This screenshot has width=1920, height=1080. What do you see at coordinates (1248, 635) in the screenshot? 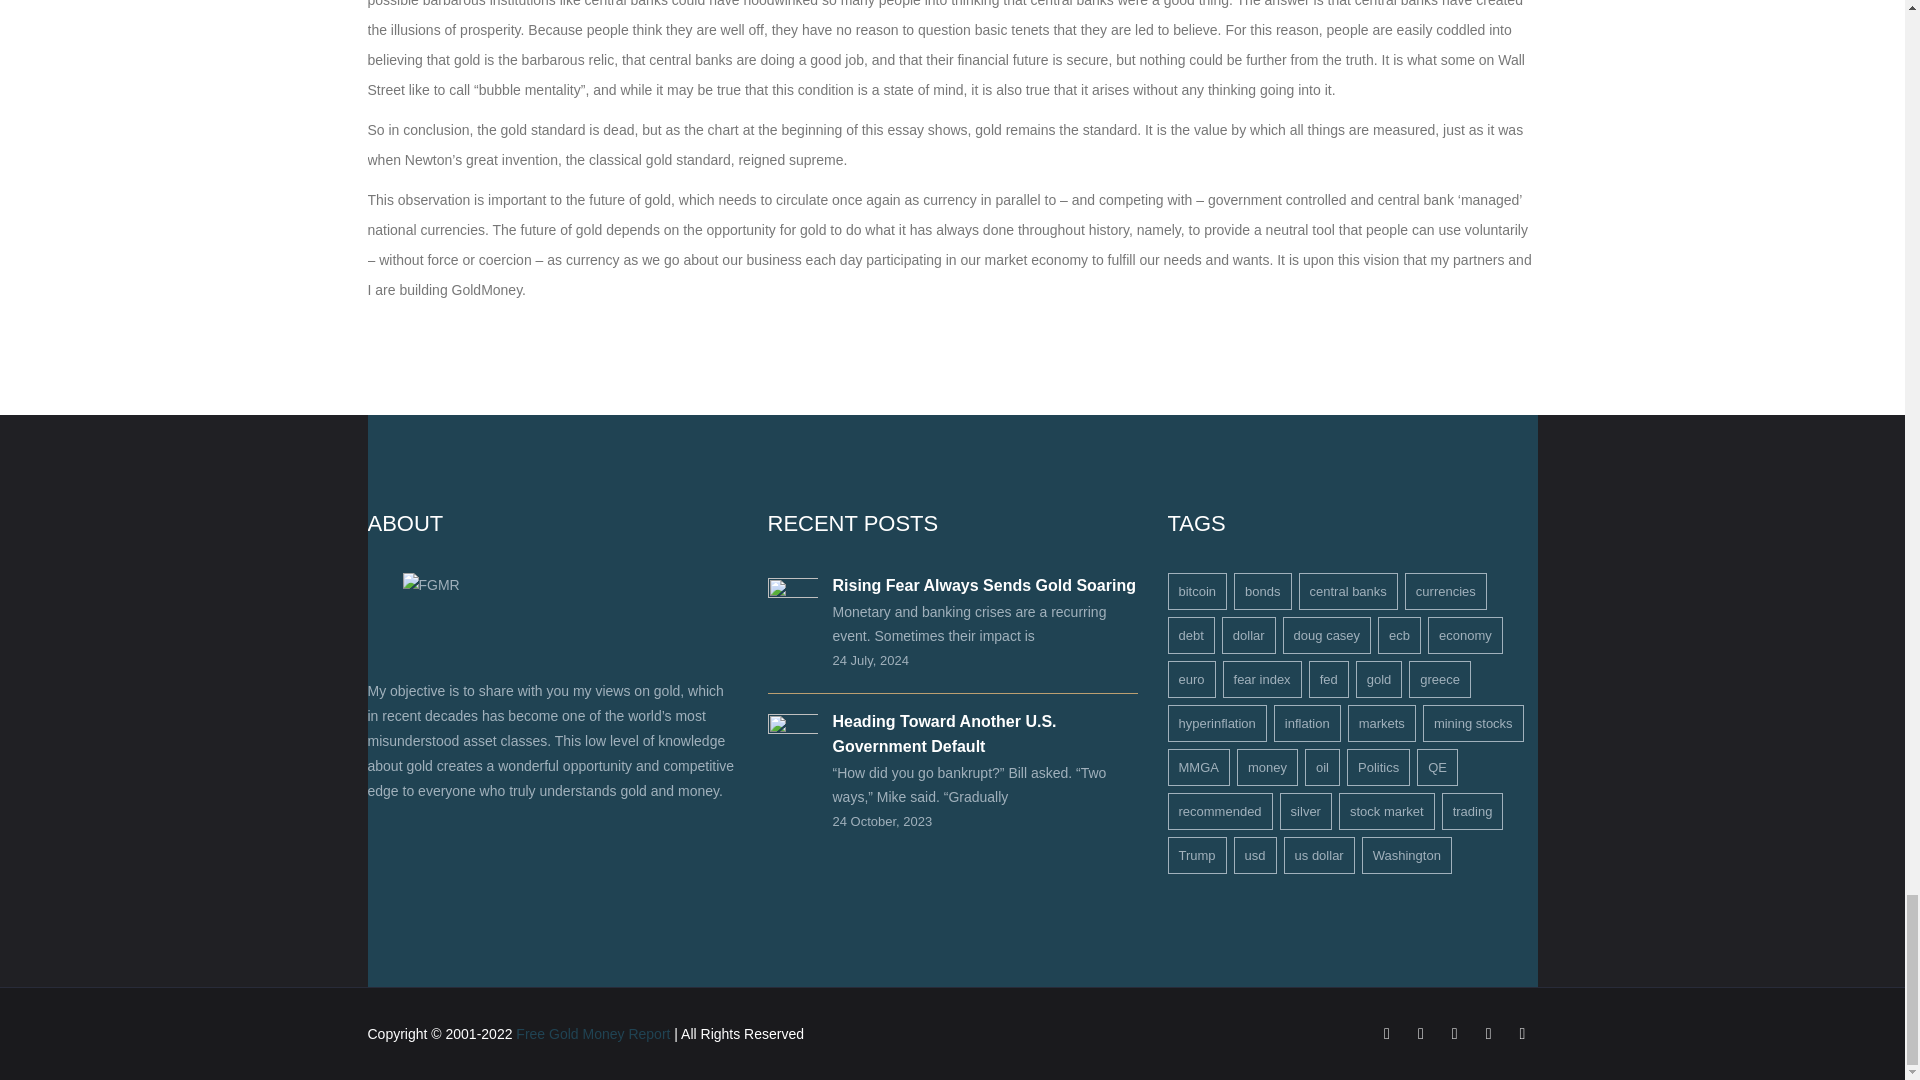
I see `dollar` at bounding box center [1248, 635].